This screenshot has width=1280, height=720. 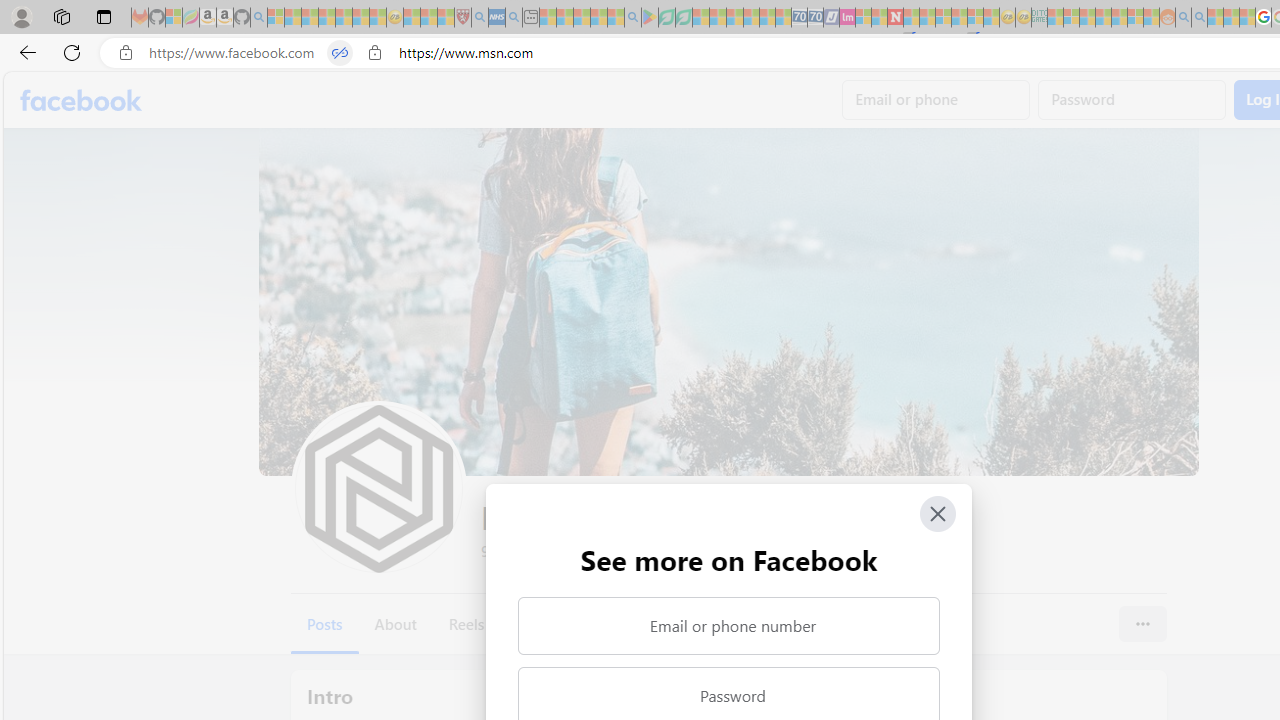 I want to click on Terms of Use Agreement - Sleeping, so click(x=666, y=18).